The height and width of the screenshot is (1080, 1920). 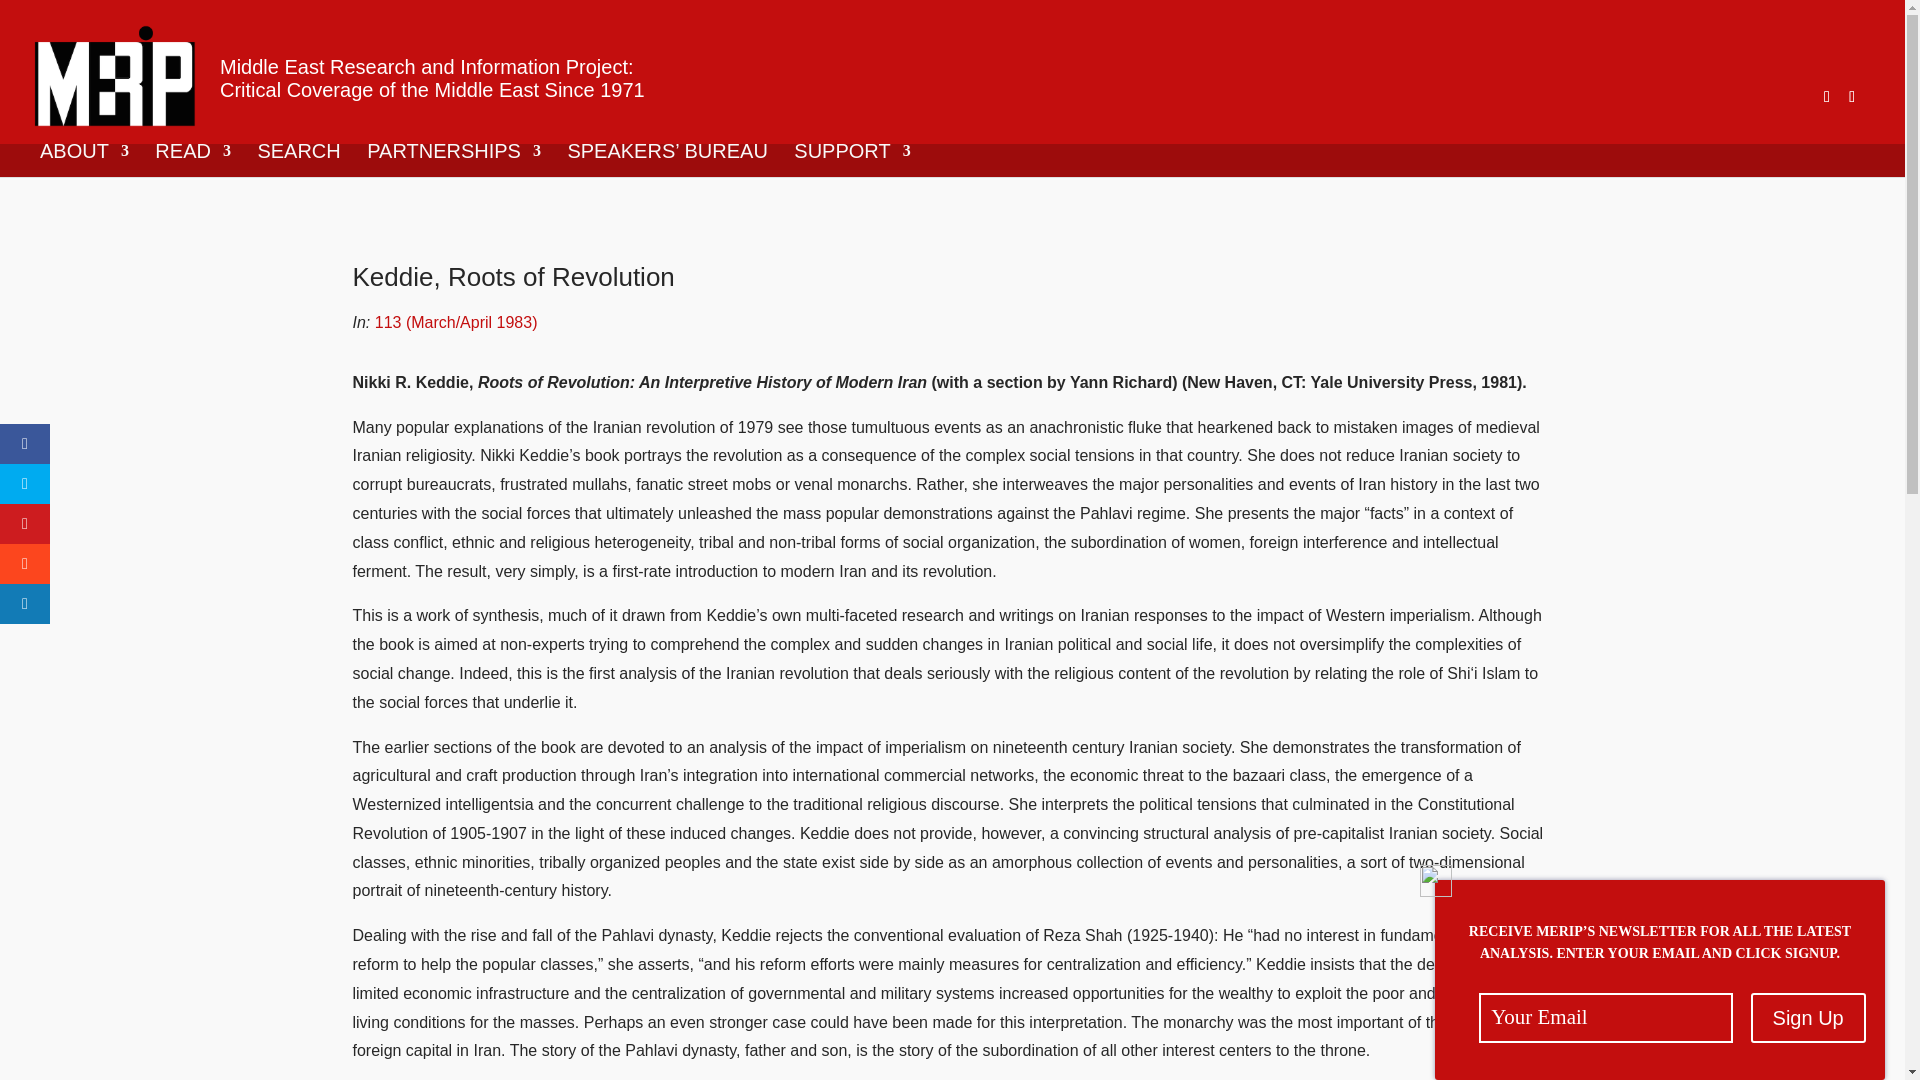 I want to click on PARTNERSHIPS, so click(x=454, y=160).